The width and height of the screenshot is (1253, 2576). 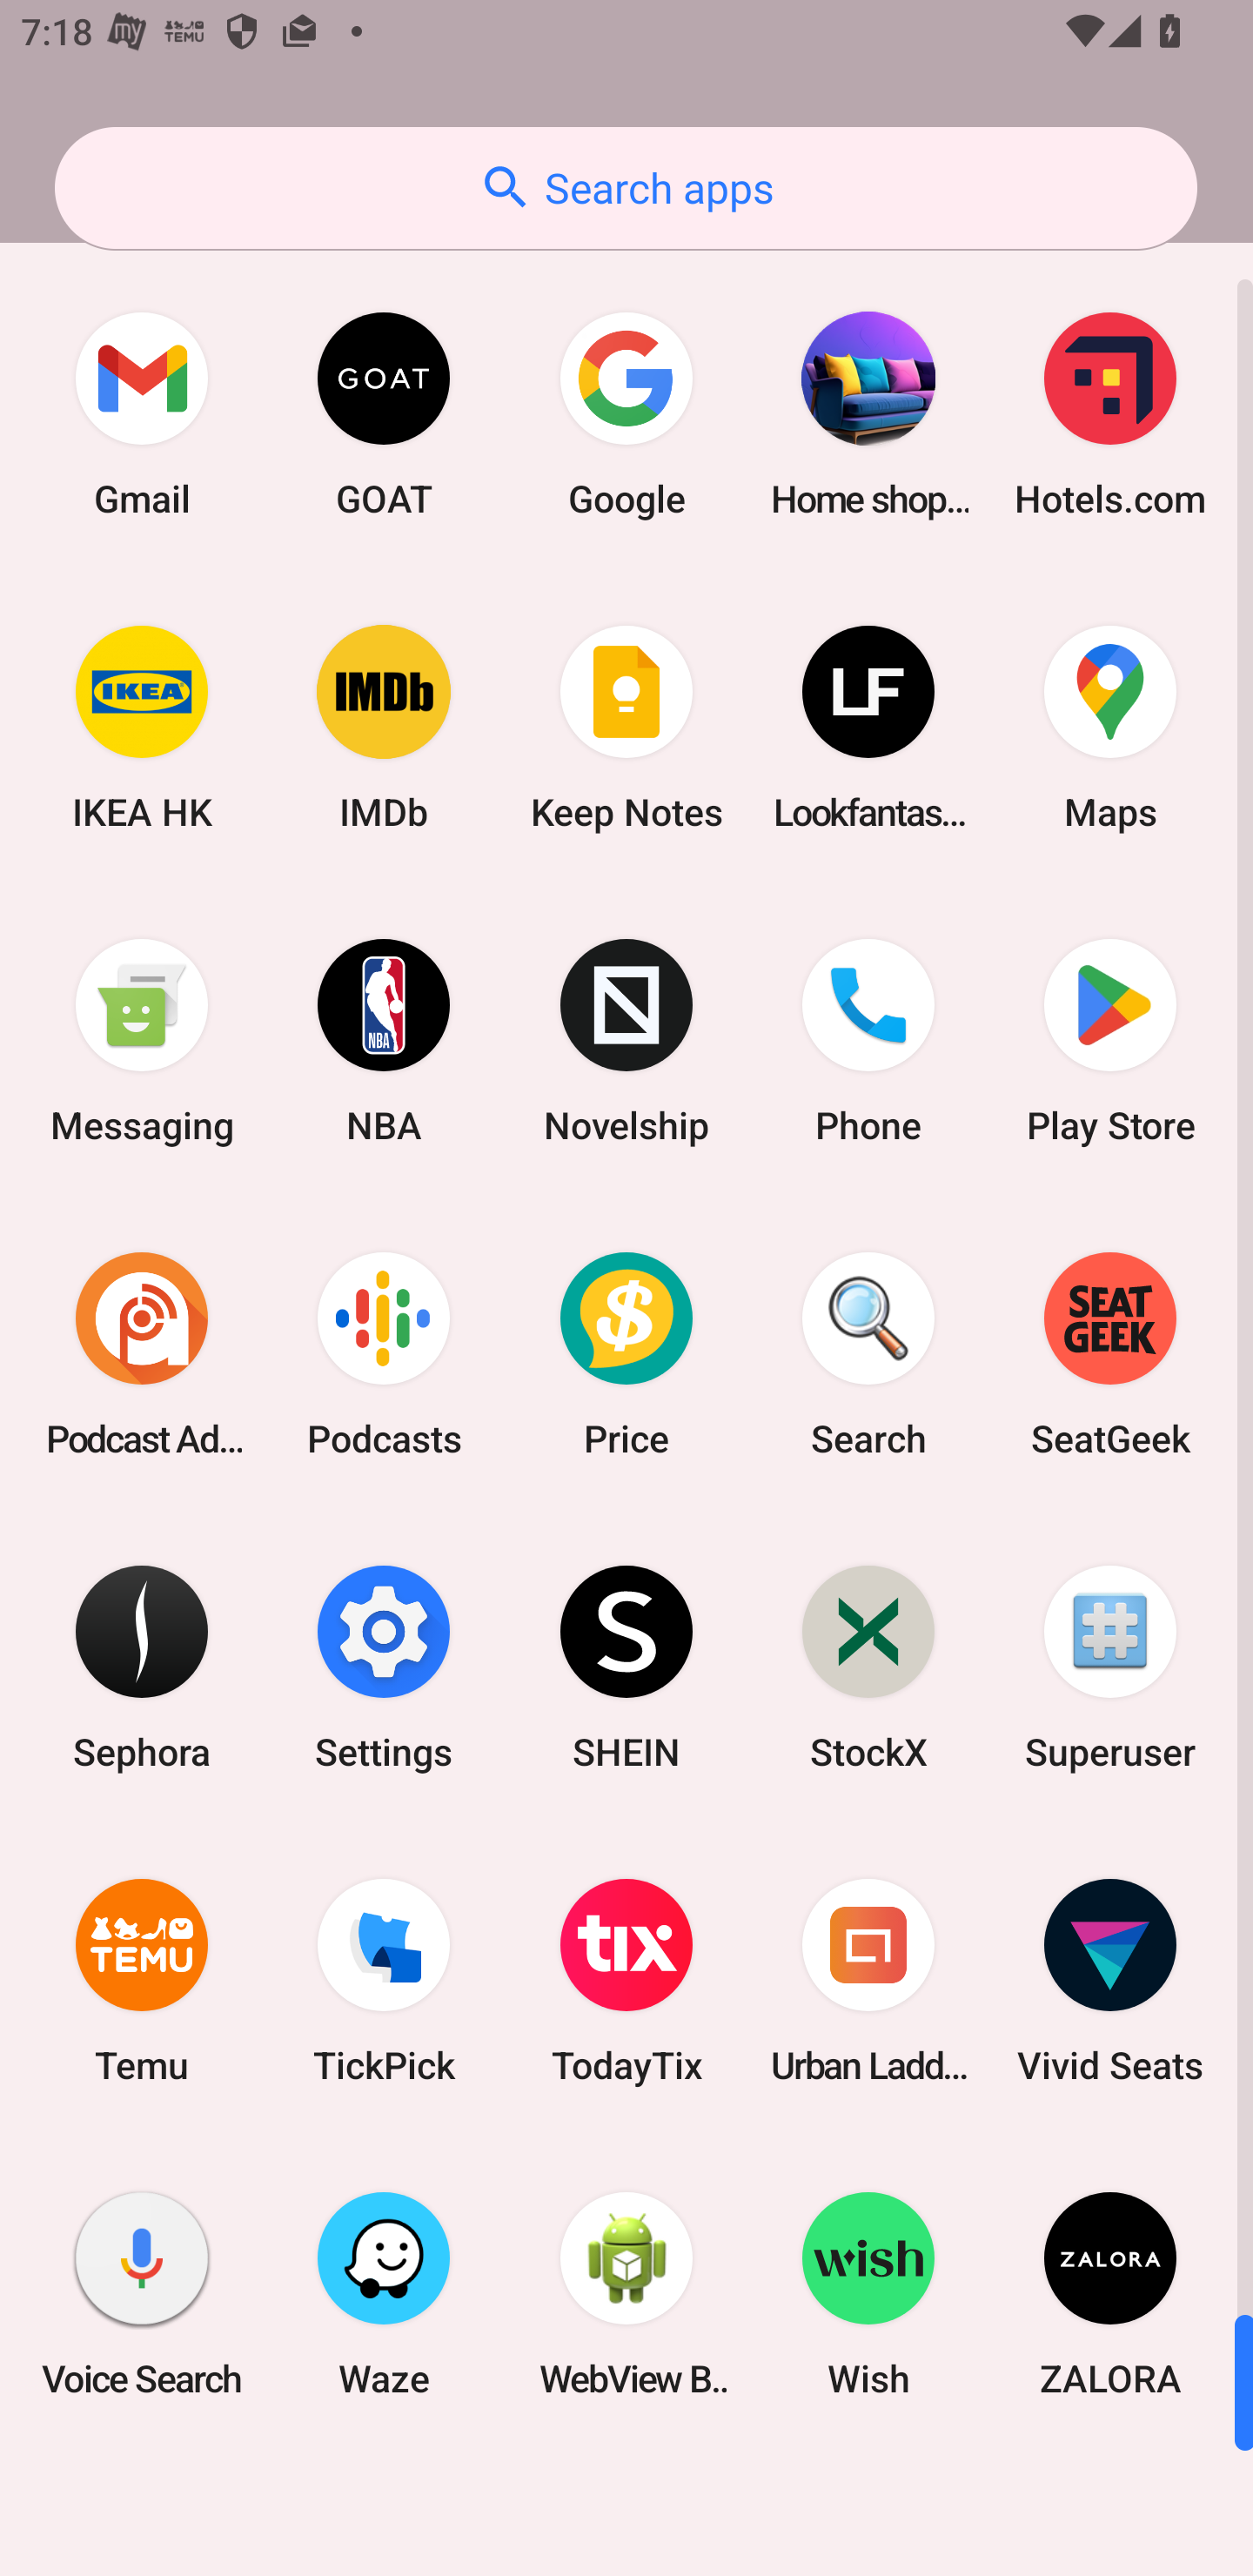 What do you see at coordinates (868, 414) in the screenshot?
I see `Home shopping` at bounding box center [868, 414].